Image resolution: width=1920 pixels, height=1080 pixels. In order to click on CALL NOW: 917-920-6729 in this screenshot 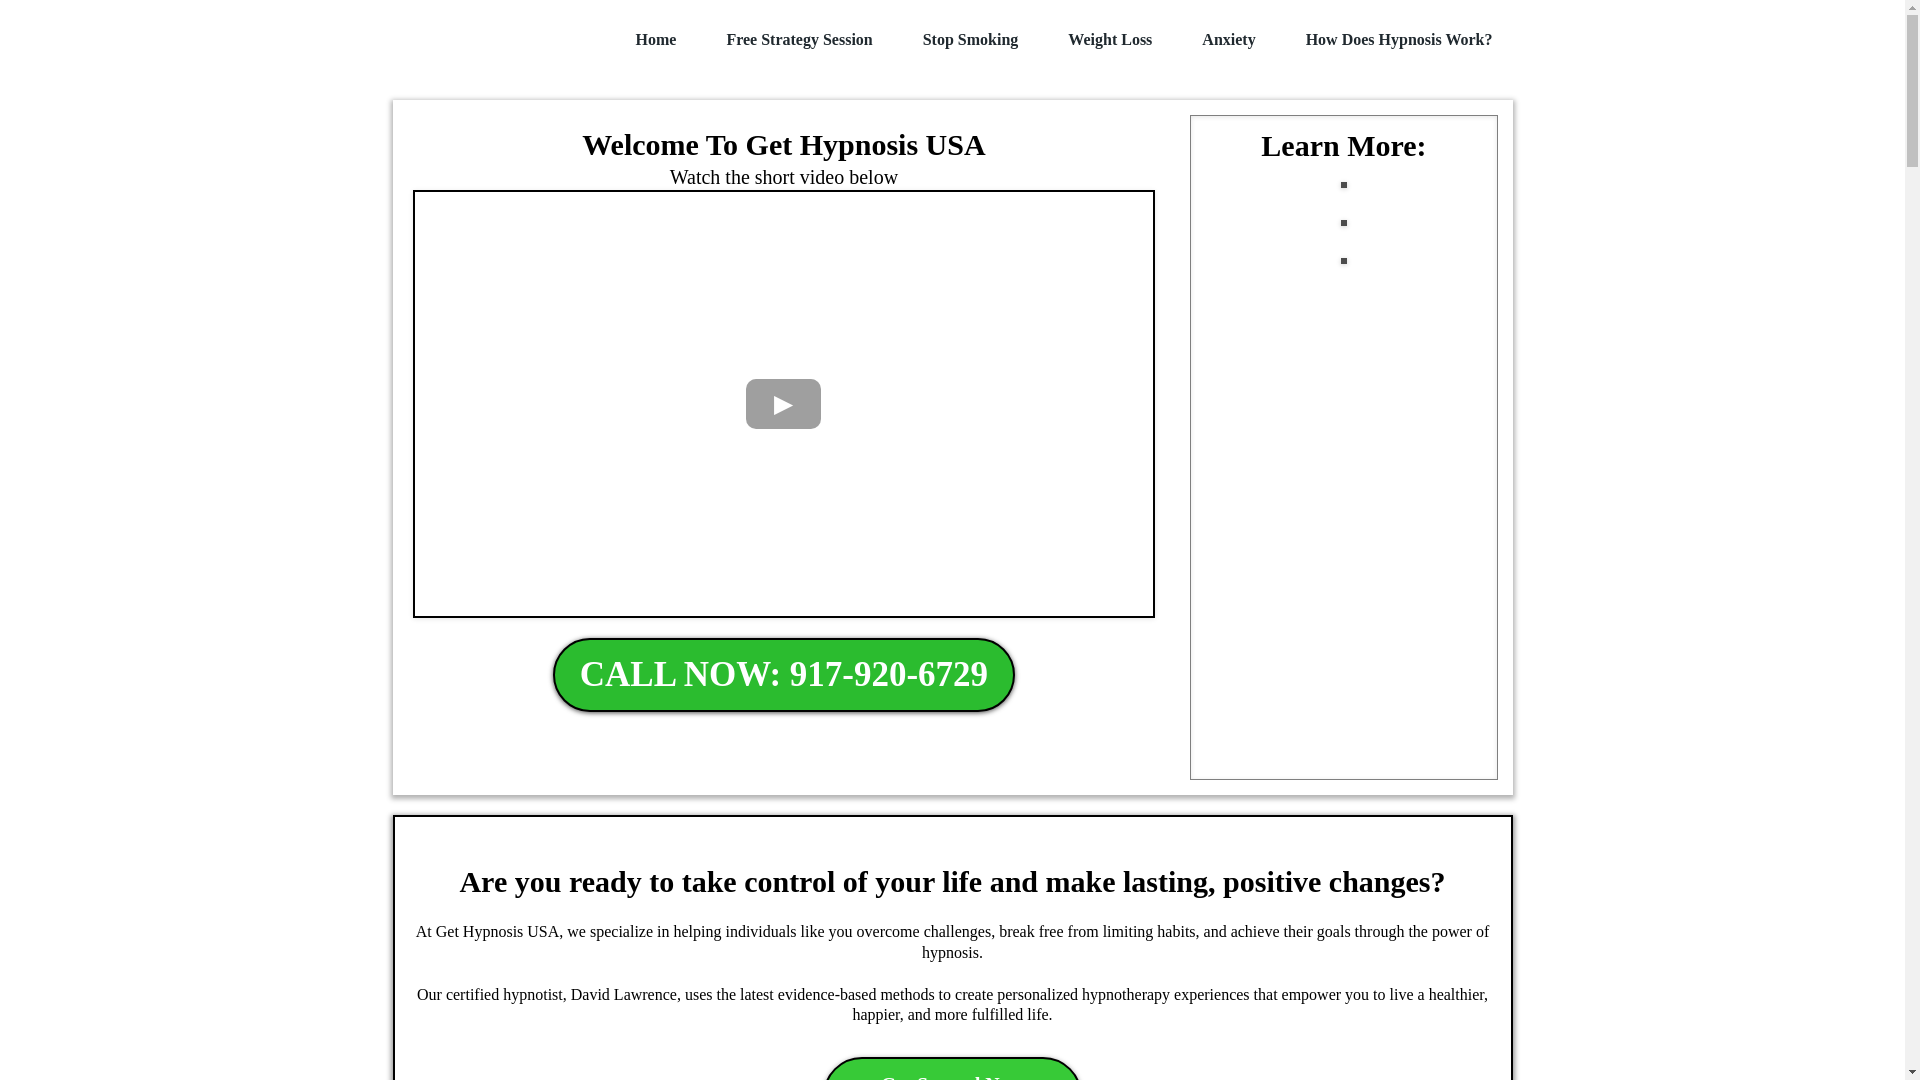, I will do `click(784, 674)`.